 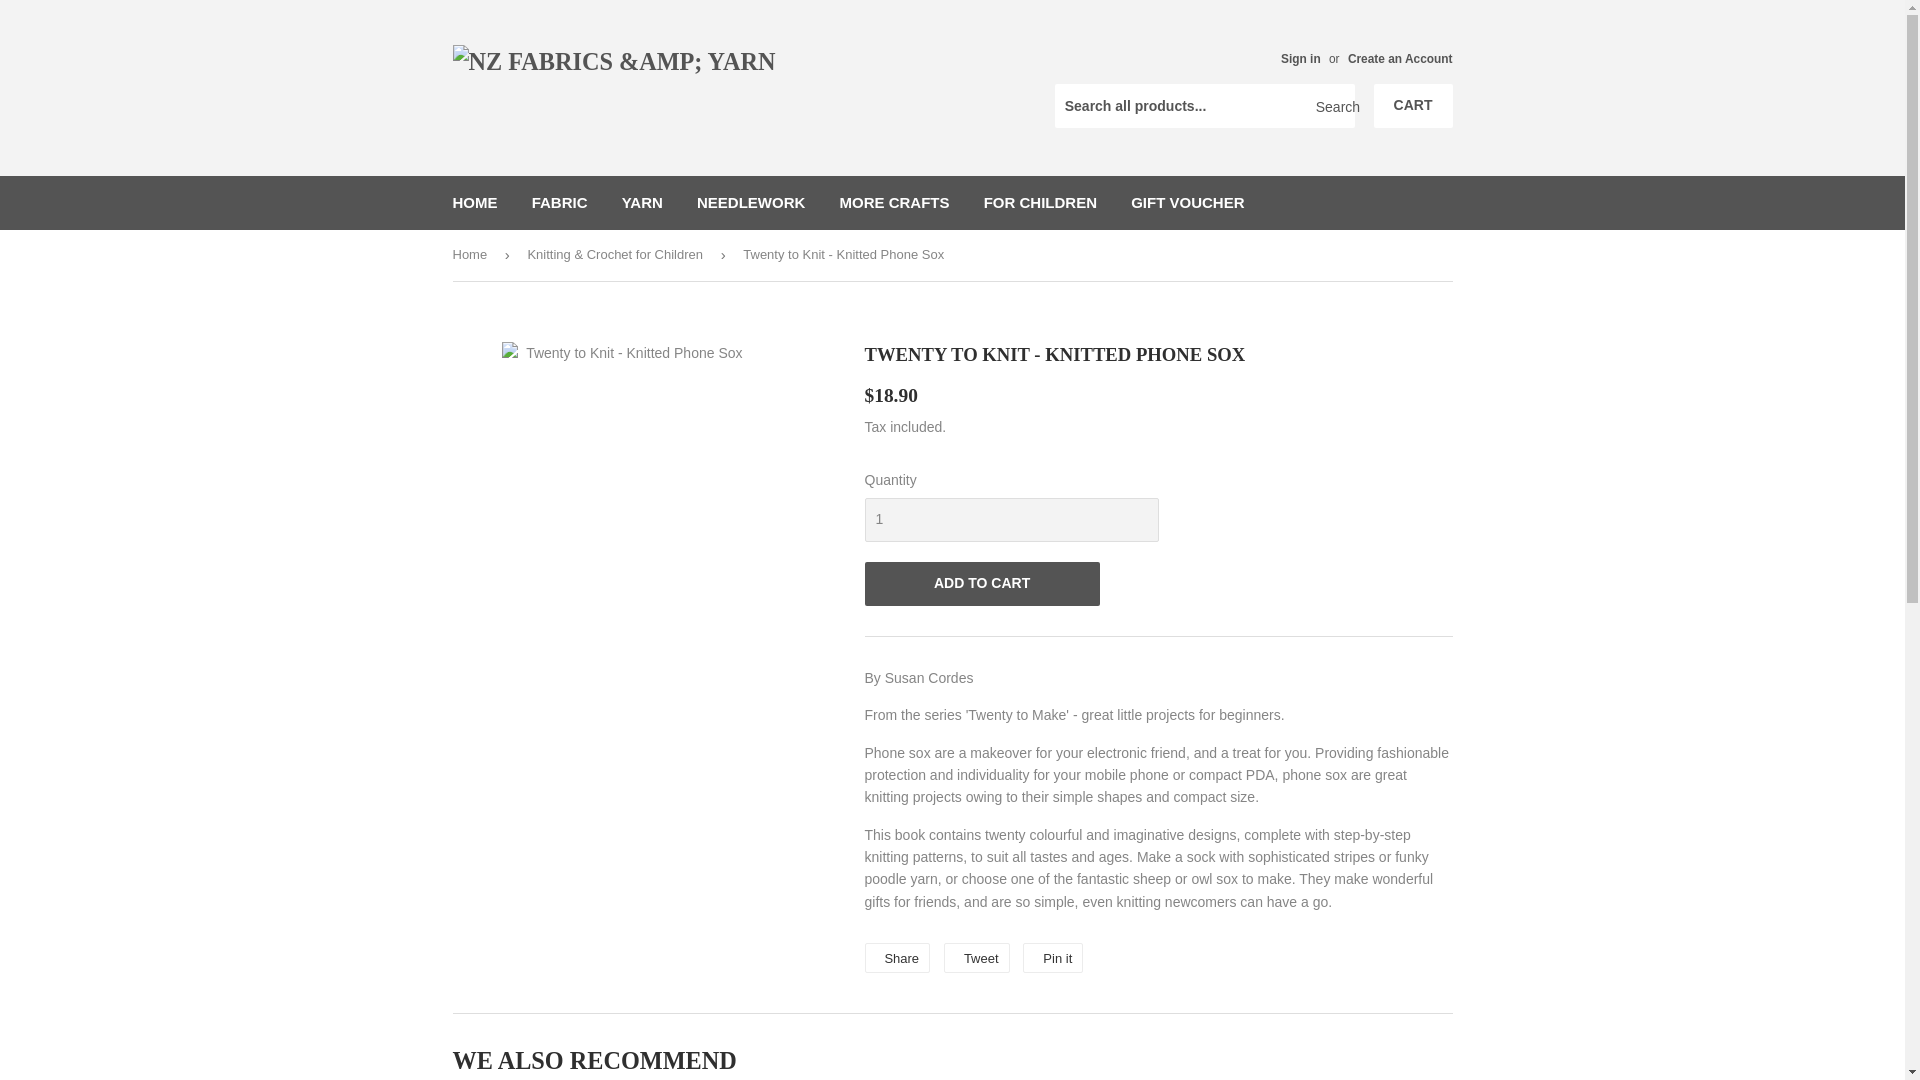 I want to click on Share on Facebook, so click(x=896, y=958).